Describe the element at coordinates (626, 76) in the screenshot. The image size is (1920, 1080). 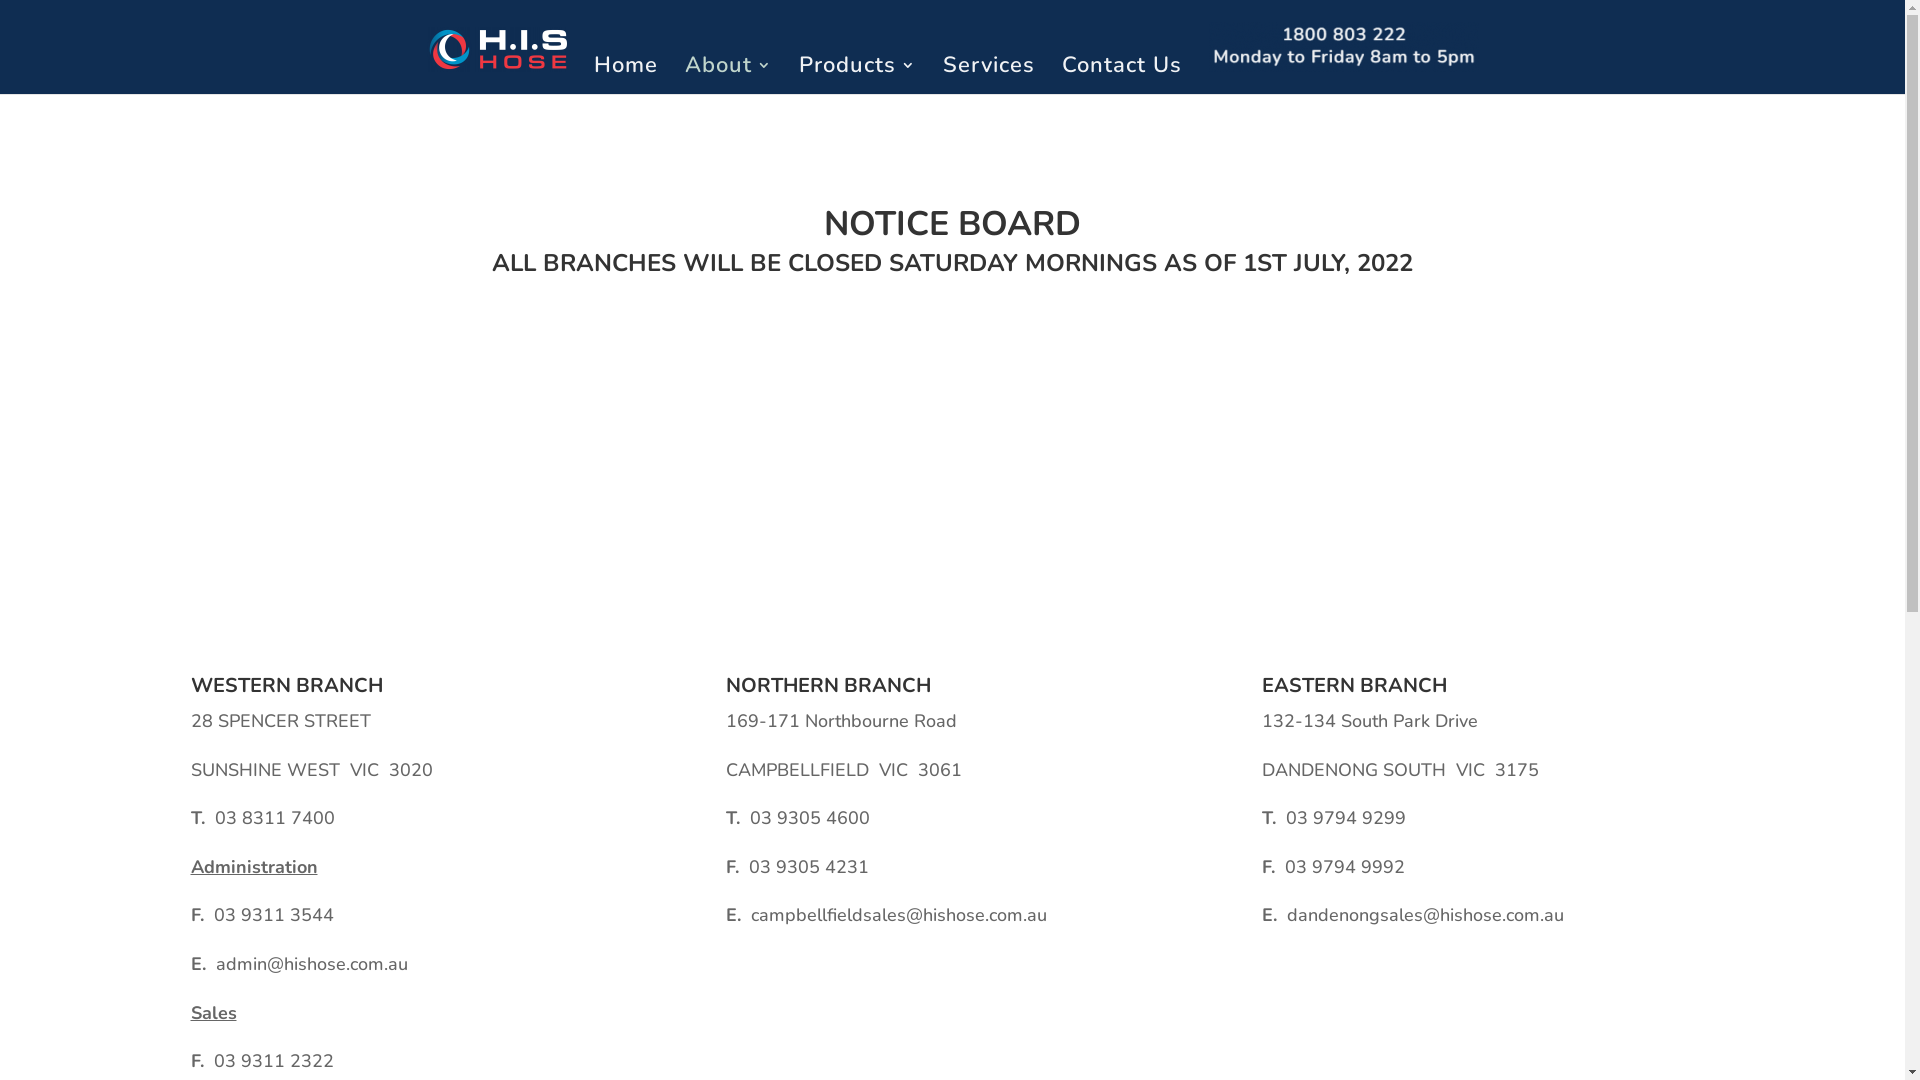
I see `Home` at that location.